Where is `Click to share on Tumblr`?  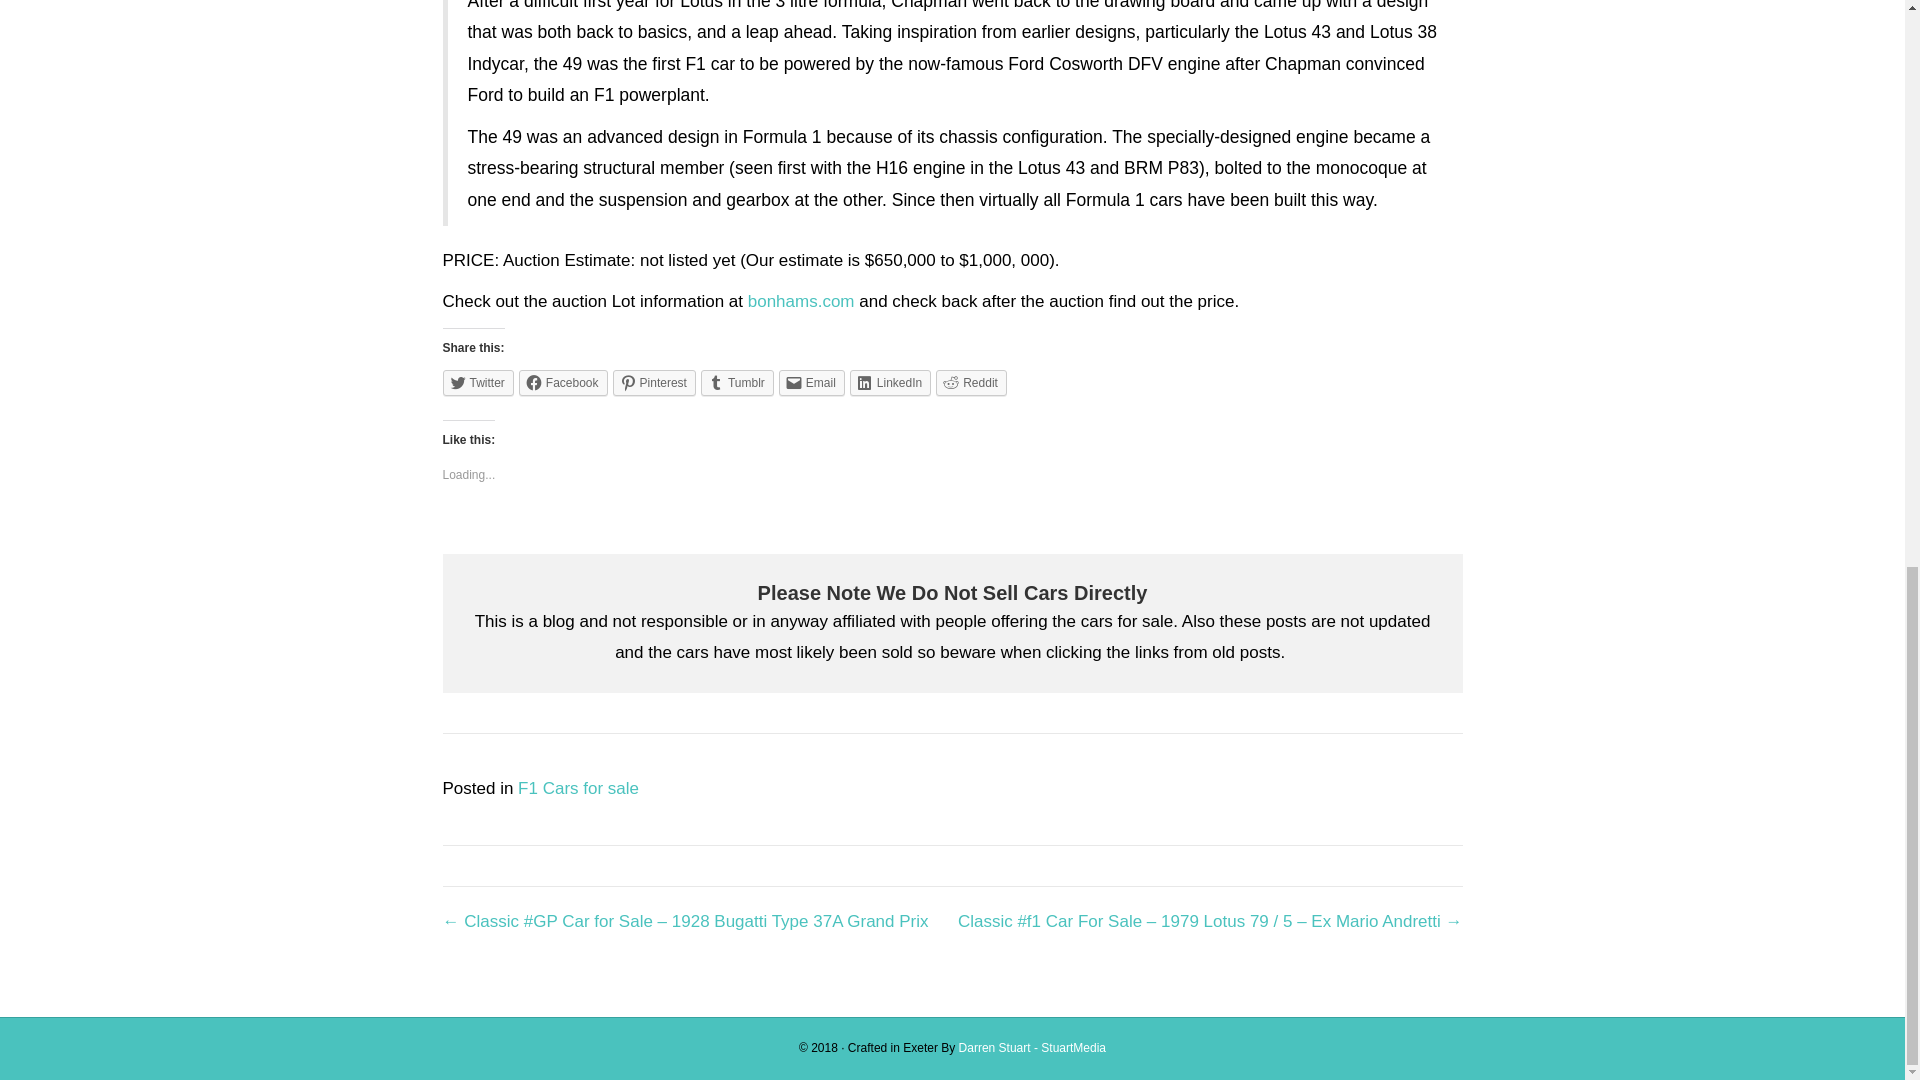
Click to share on Tumblr is located at coordinates (736, 383).